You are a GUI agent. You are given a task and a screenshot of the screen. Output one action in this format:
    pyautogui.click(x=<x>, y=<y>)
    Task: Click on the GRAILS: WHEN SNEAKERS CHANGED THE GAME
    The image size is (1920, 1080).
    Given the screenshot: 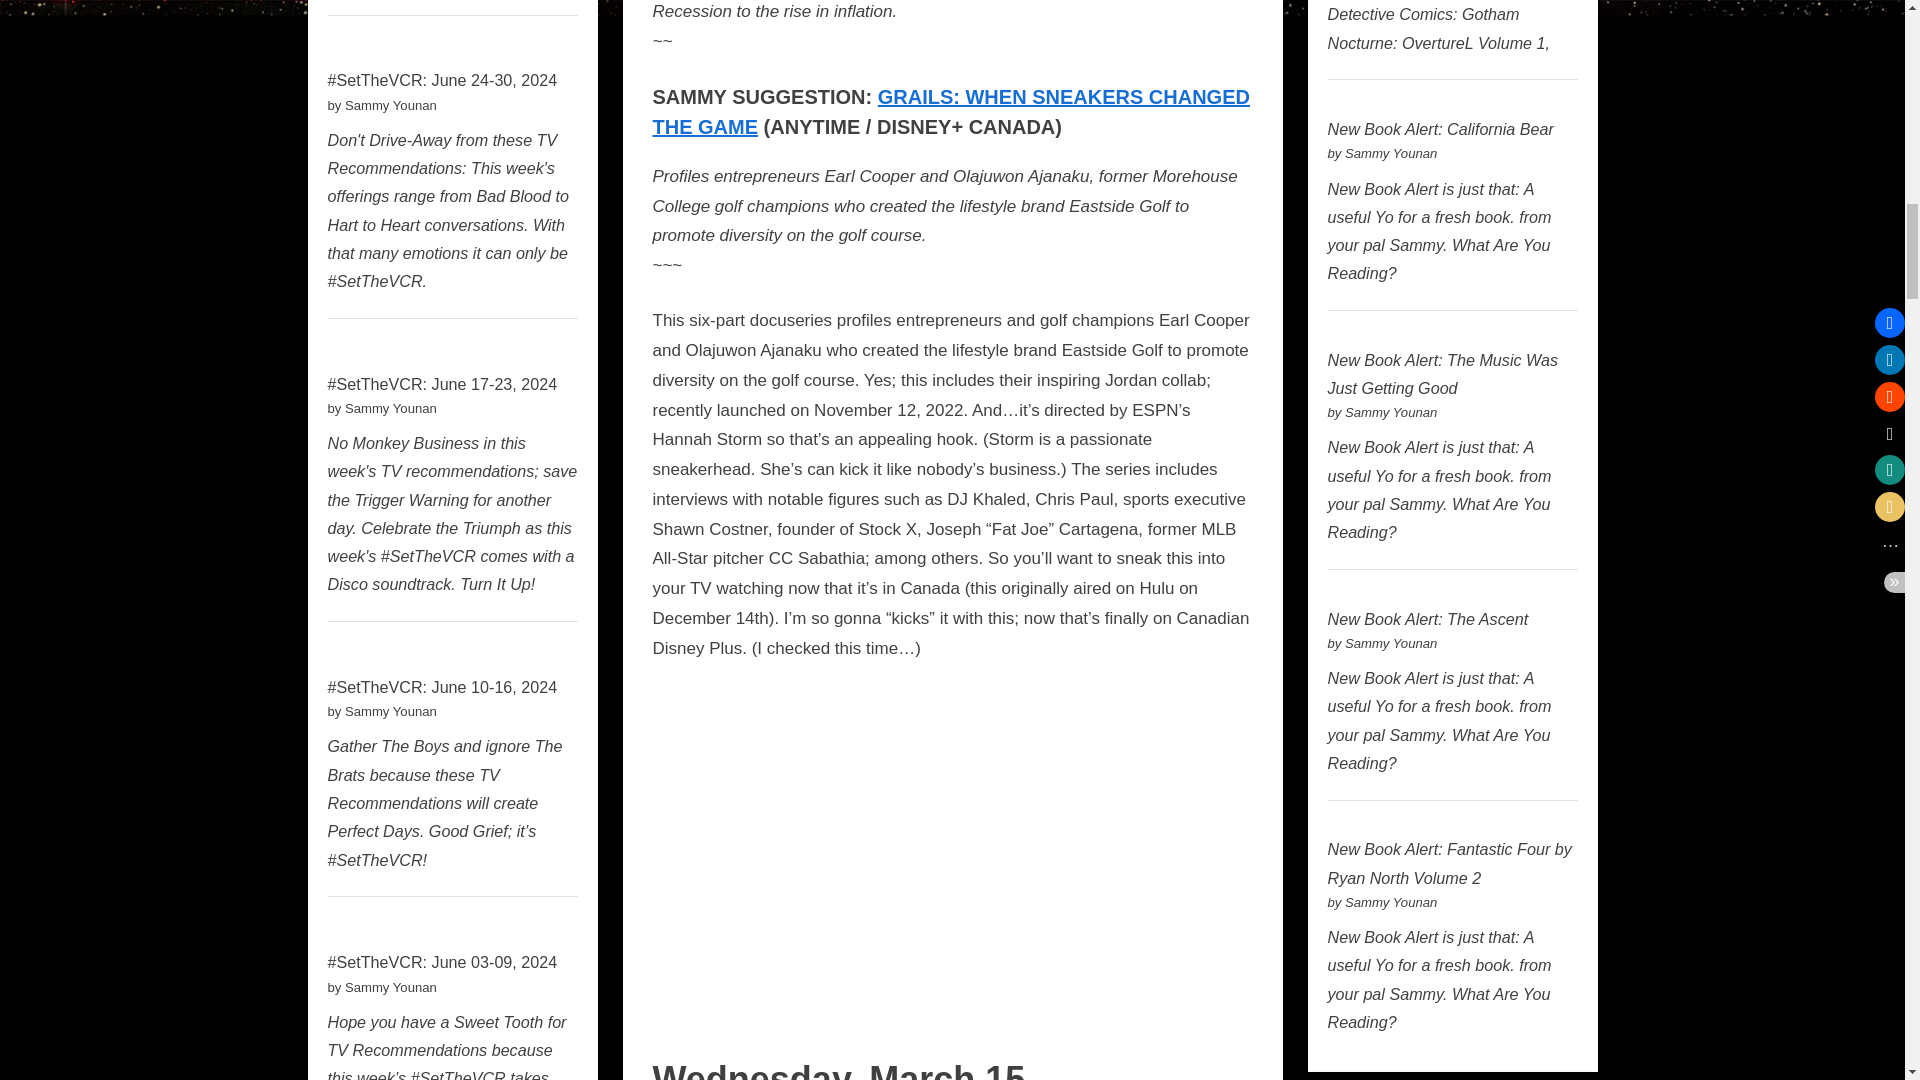 What is the action you would take?
    pyautogui.click(x=950, y=112)
    